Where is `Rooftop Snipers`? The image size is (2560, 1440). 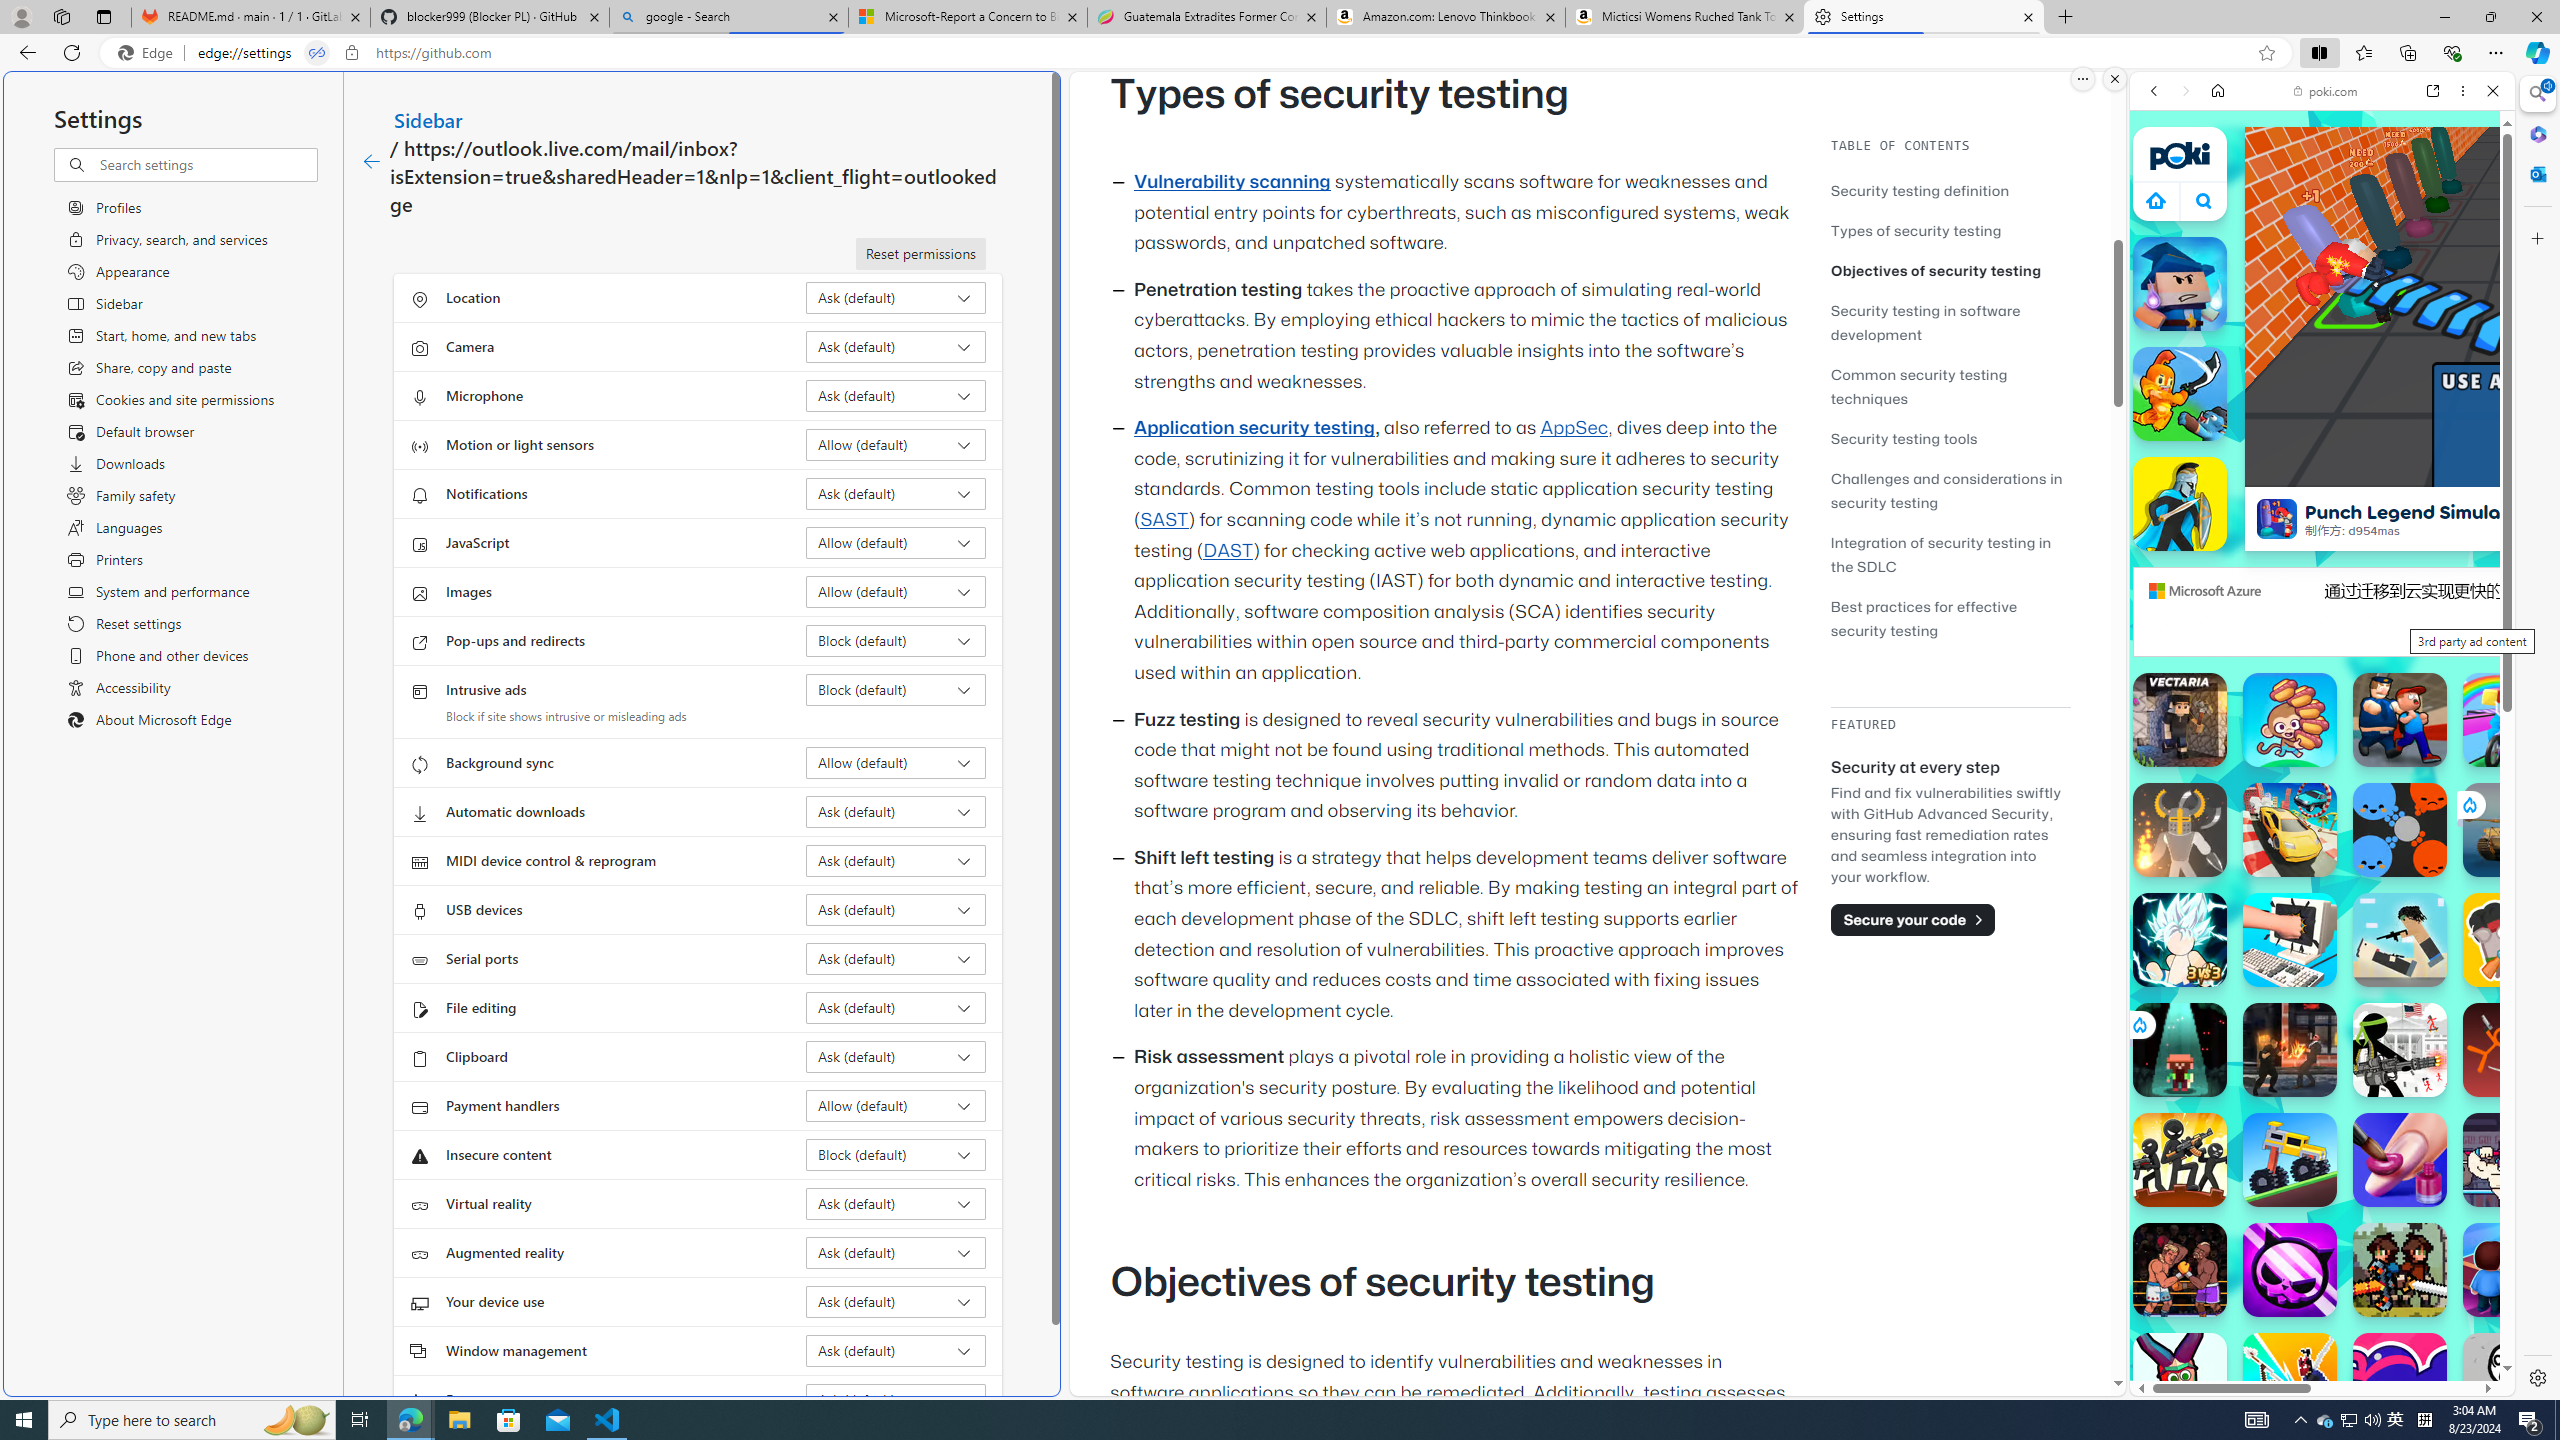
Rooftop Snipers is located at coordinates (2400, 939).